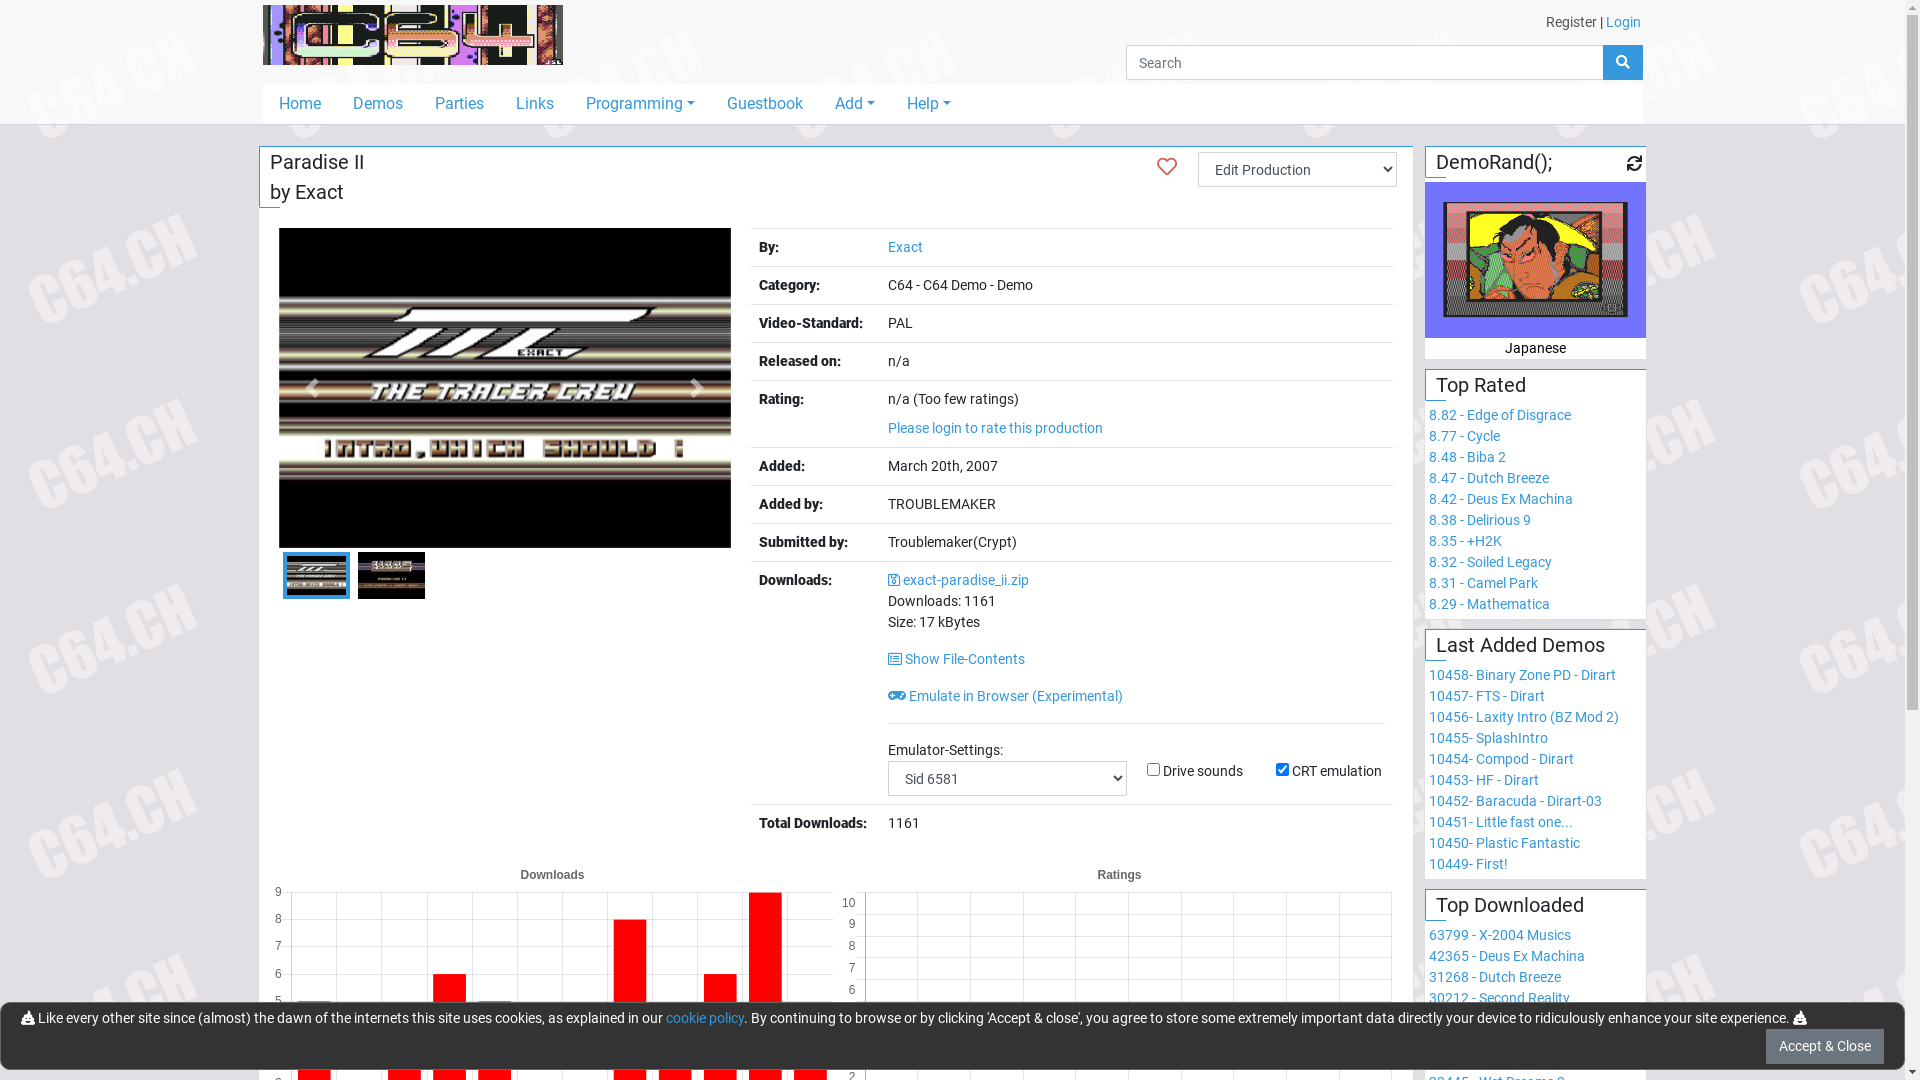 The image size is (1920, 1080). I want to click on 10452- Baracuda - Dirart-03, so click(1516, 801).